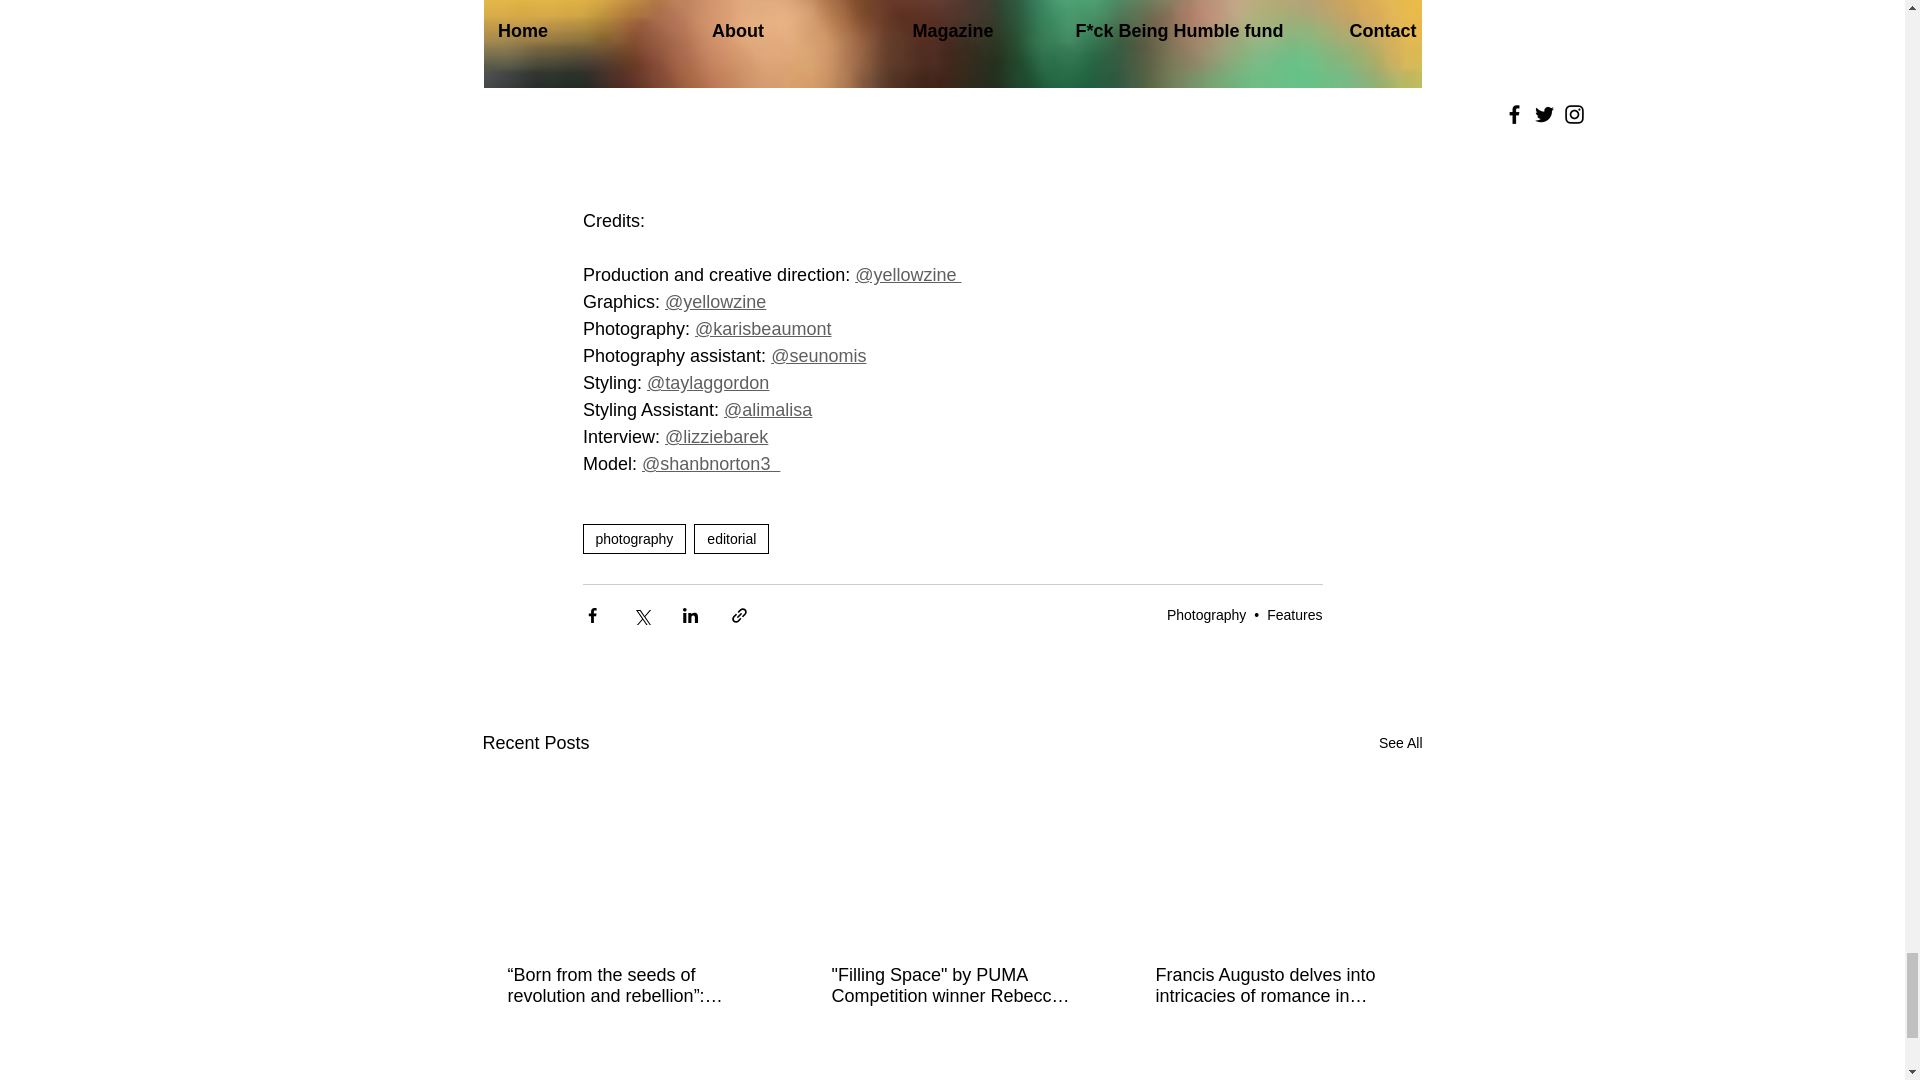 This screenshot has width=1920, height=1080. Describe the element at coordinates (731, 538) in the screenshot. I see `editorial` at that location.